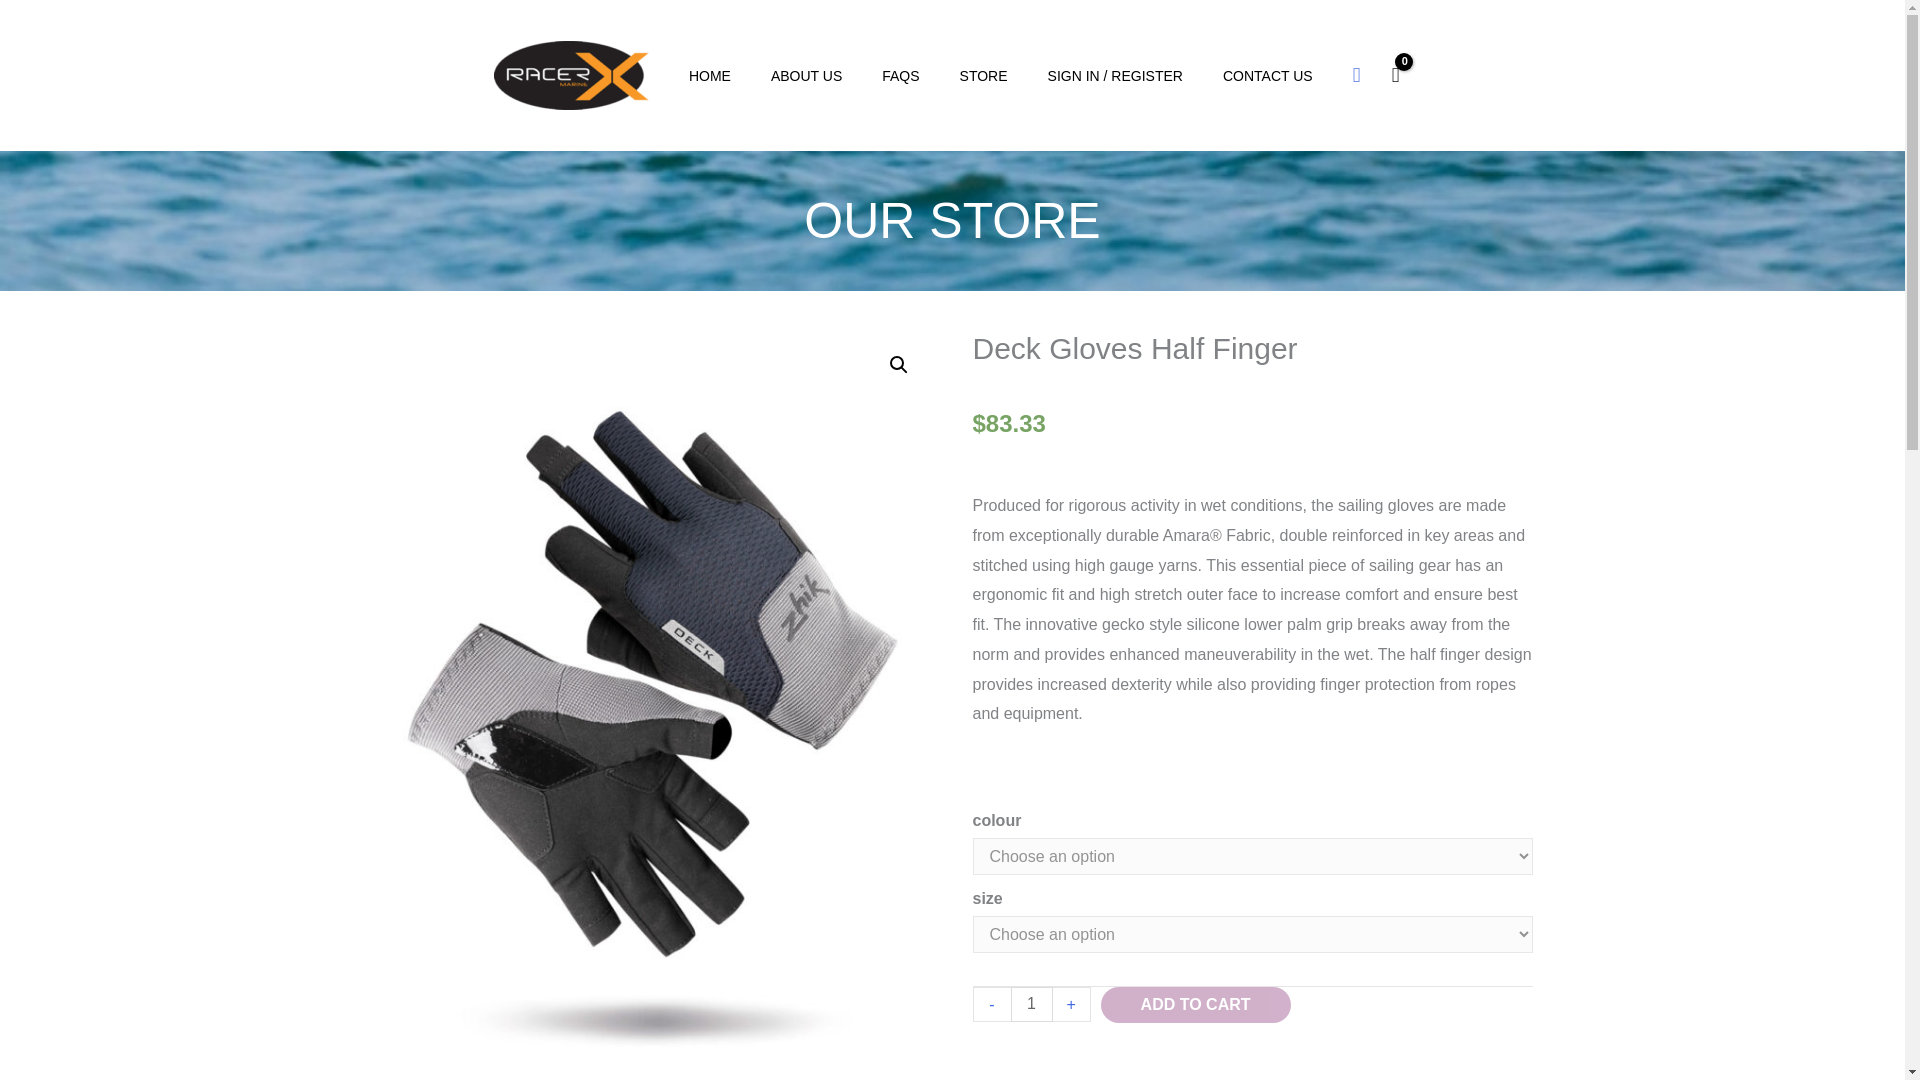  What do you see at coordinates (1396, 74) in the screenshot?
I see `View your shopping cart` at bounding box center [1396, 74].